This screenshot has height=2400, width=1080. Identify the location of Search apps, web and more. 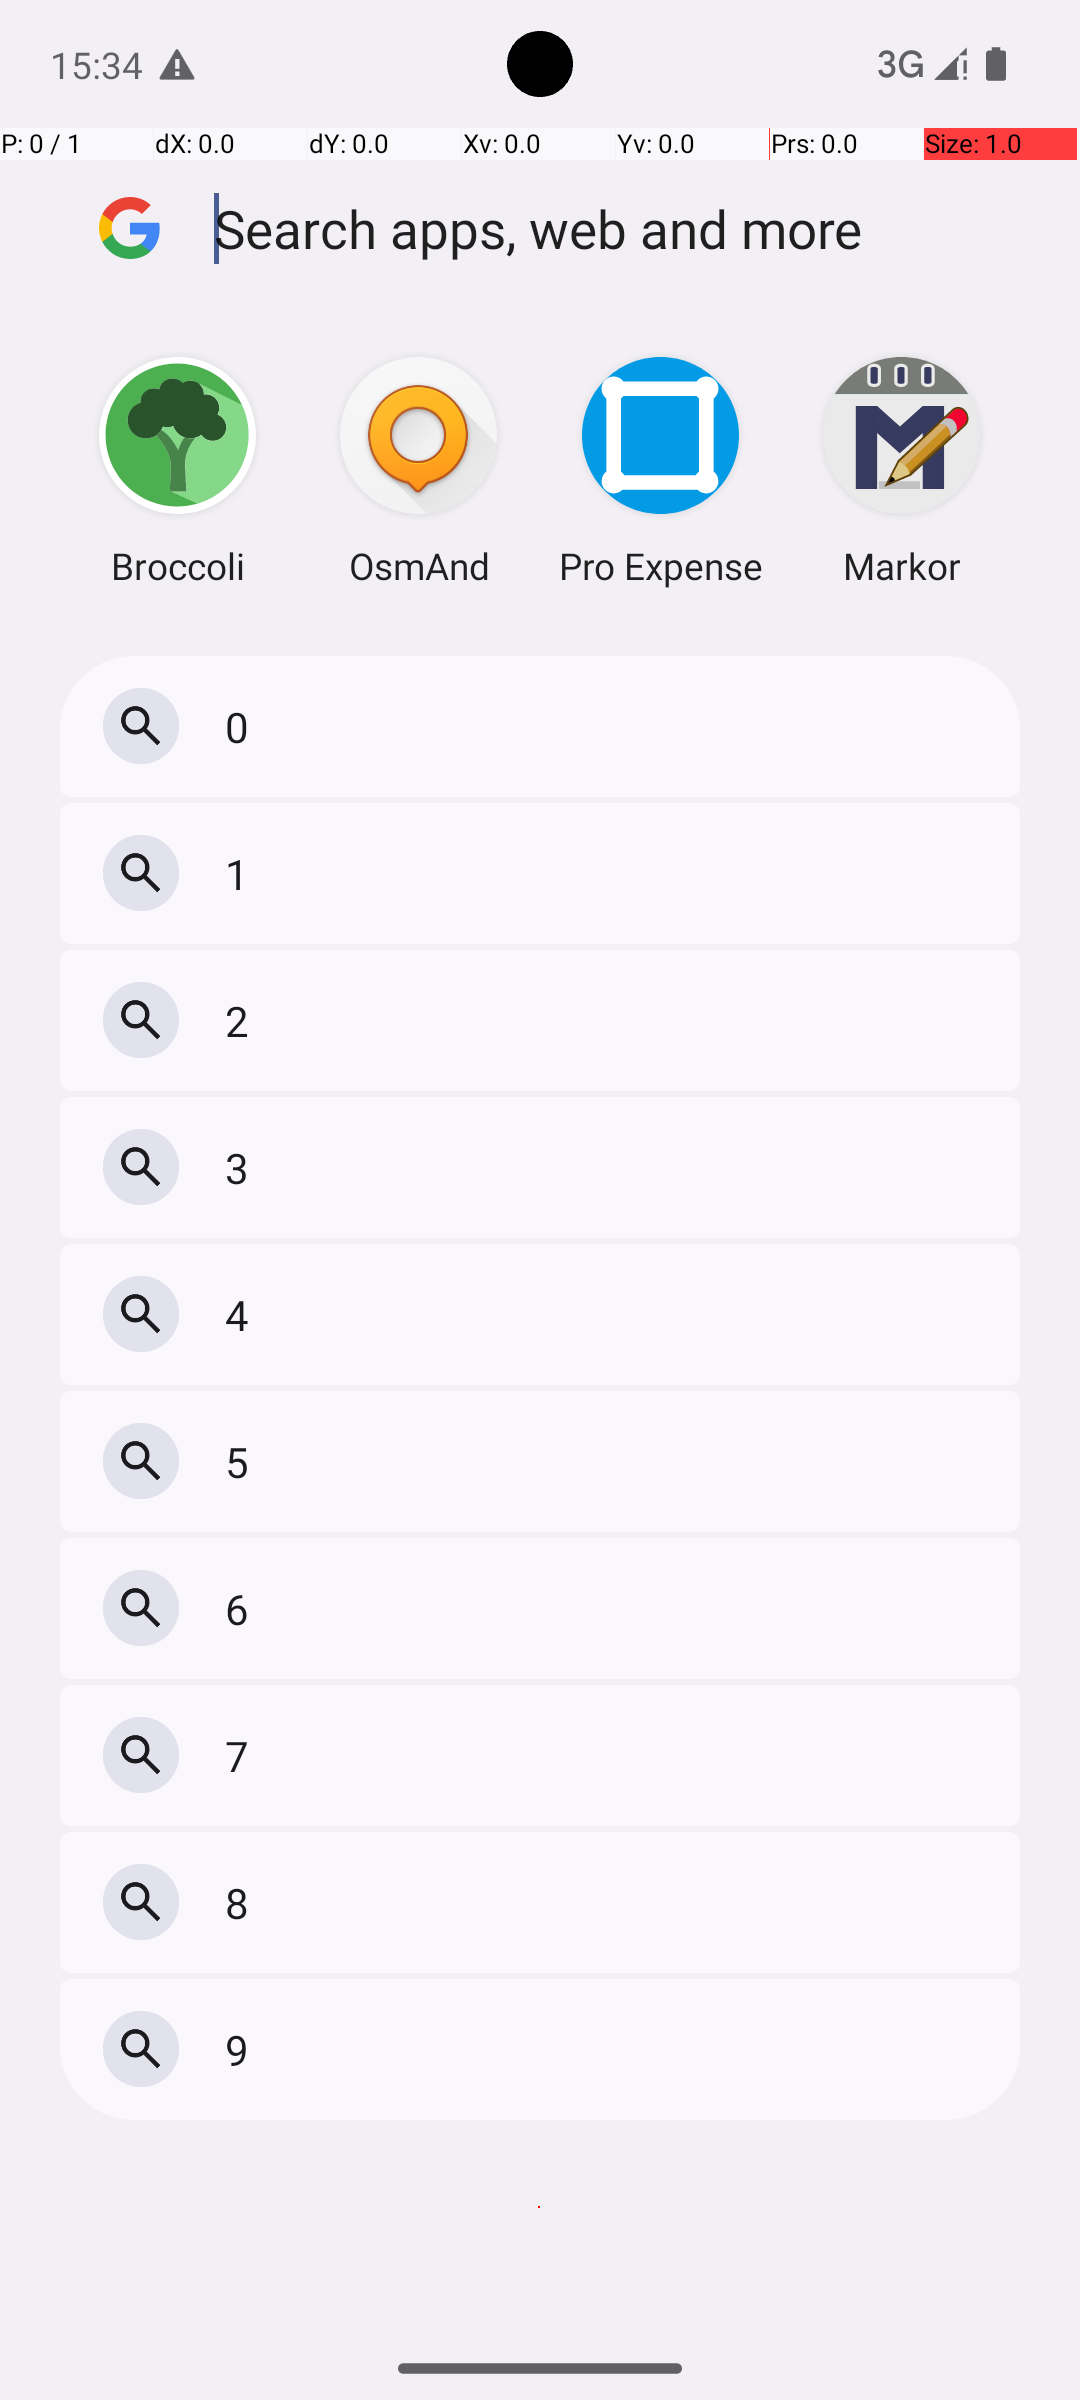
(618, 228).